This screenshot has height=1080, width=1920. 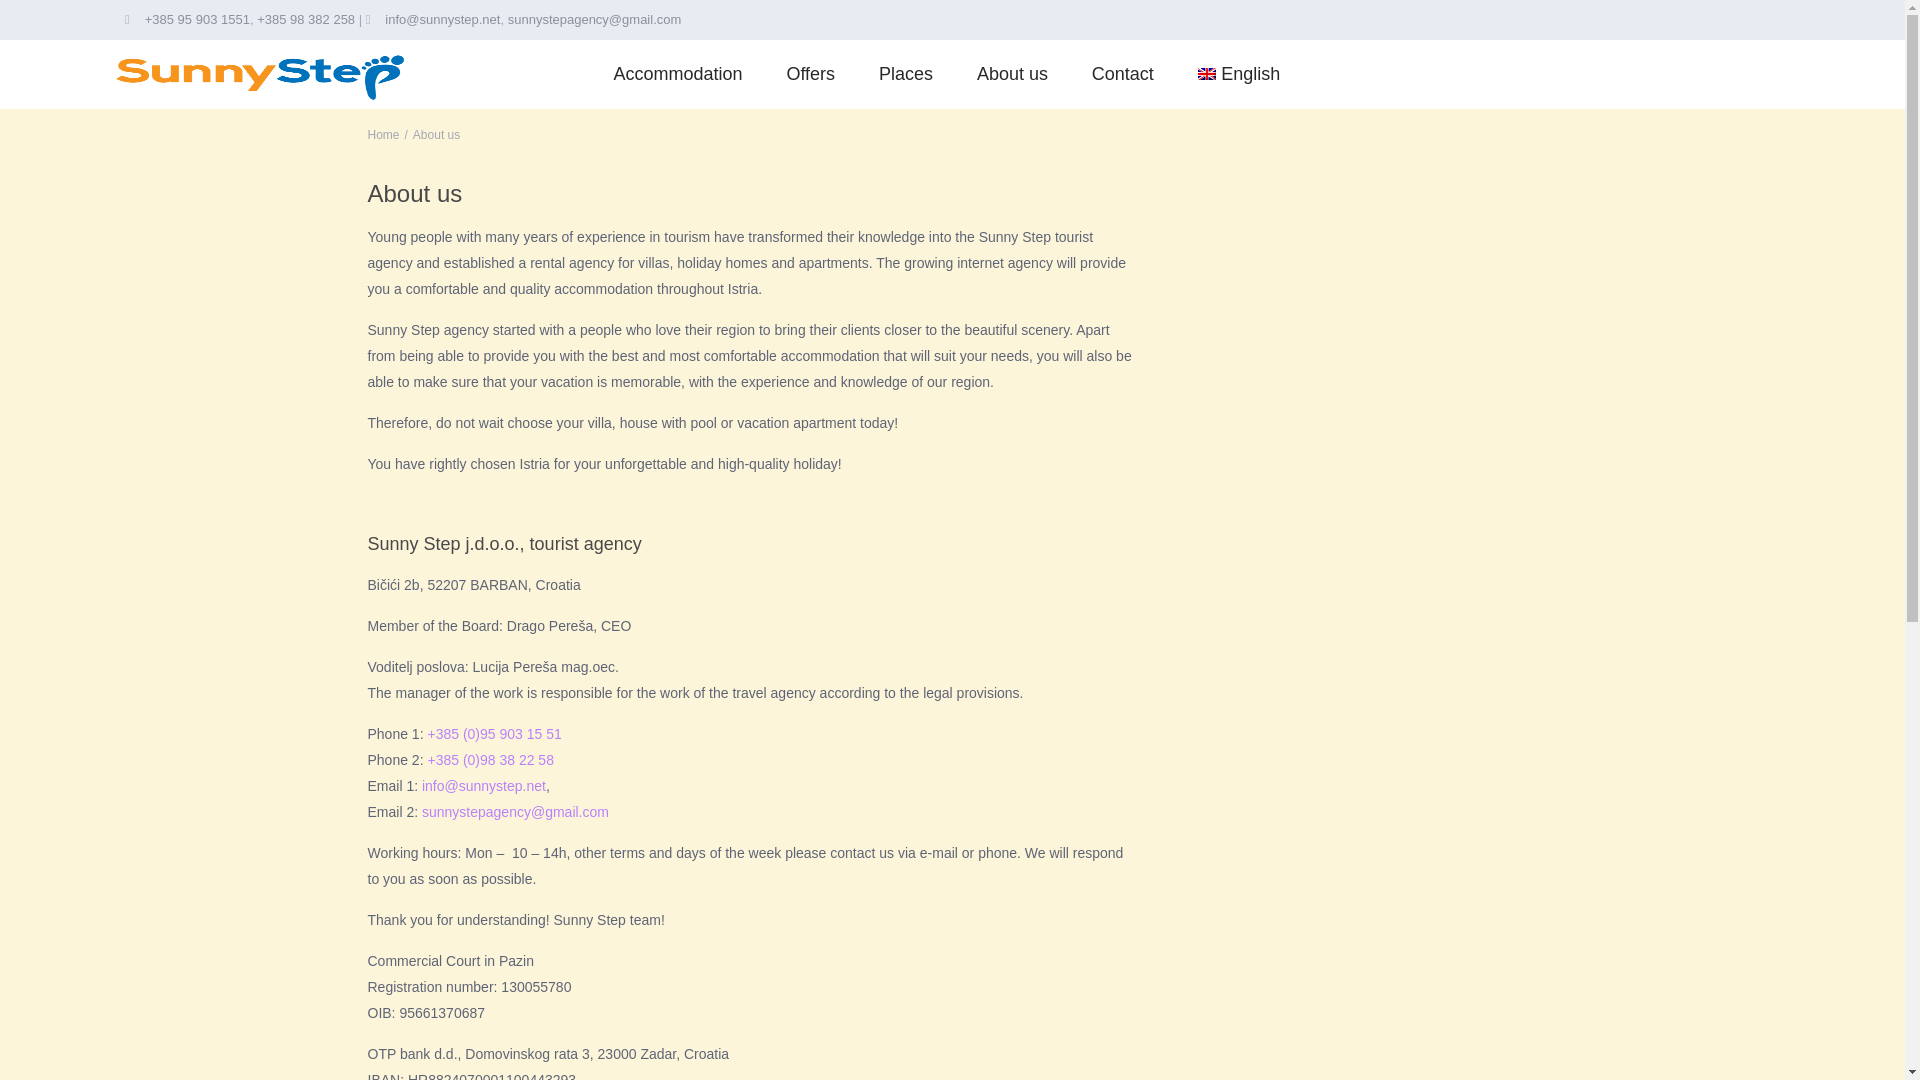 I want to click on Home, so click(x=384, y=134).